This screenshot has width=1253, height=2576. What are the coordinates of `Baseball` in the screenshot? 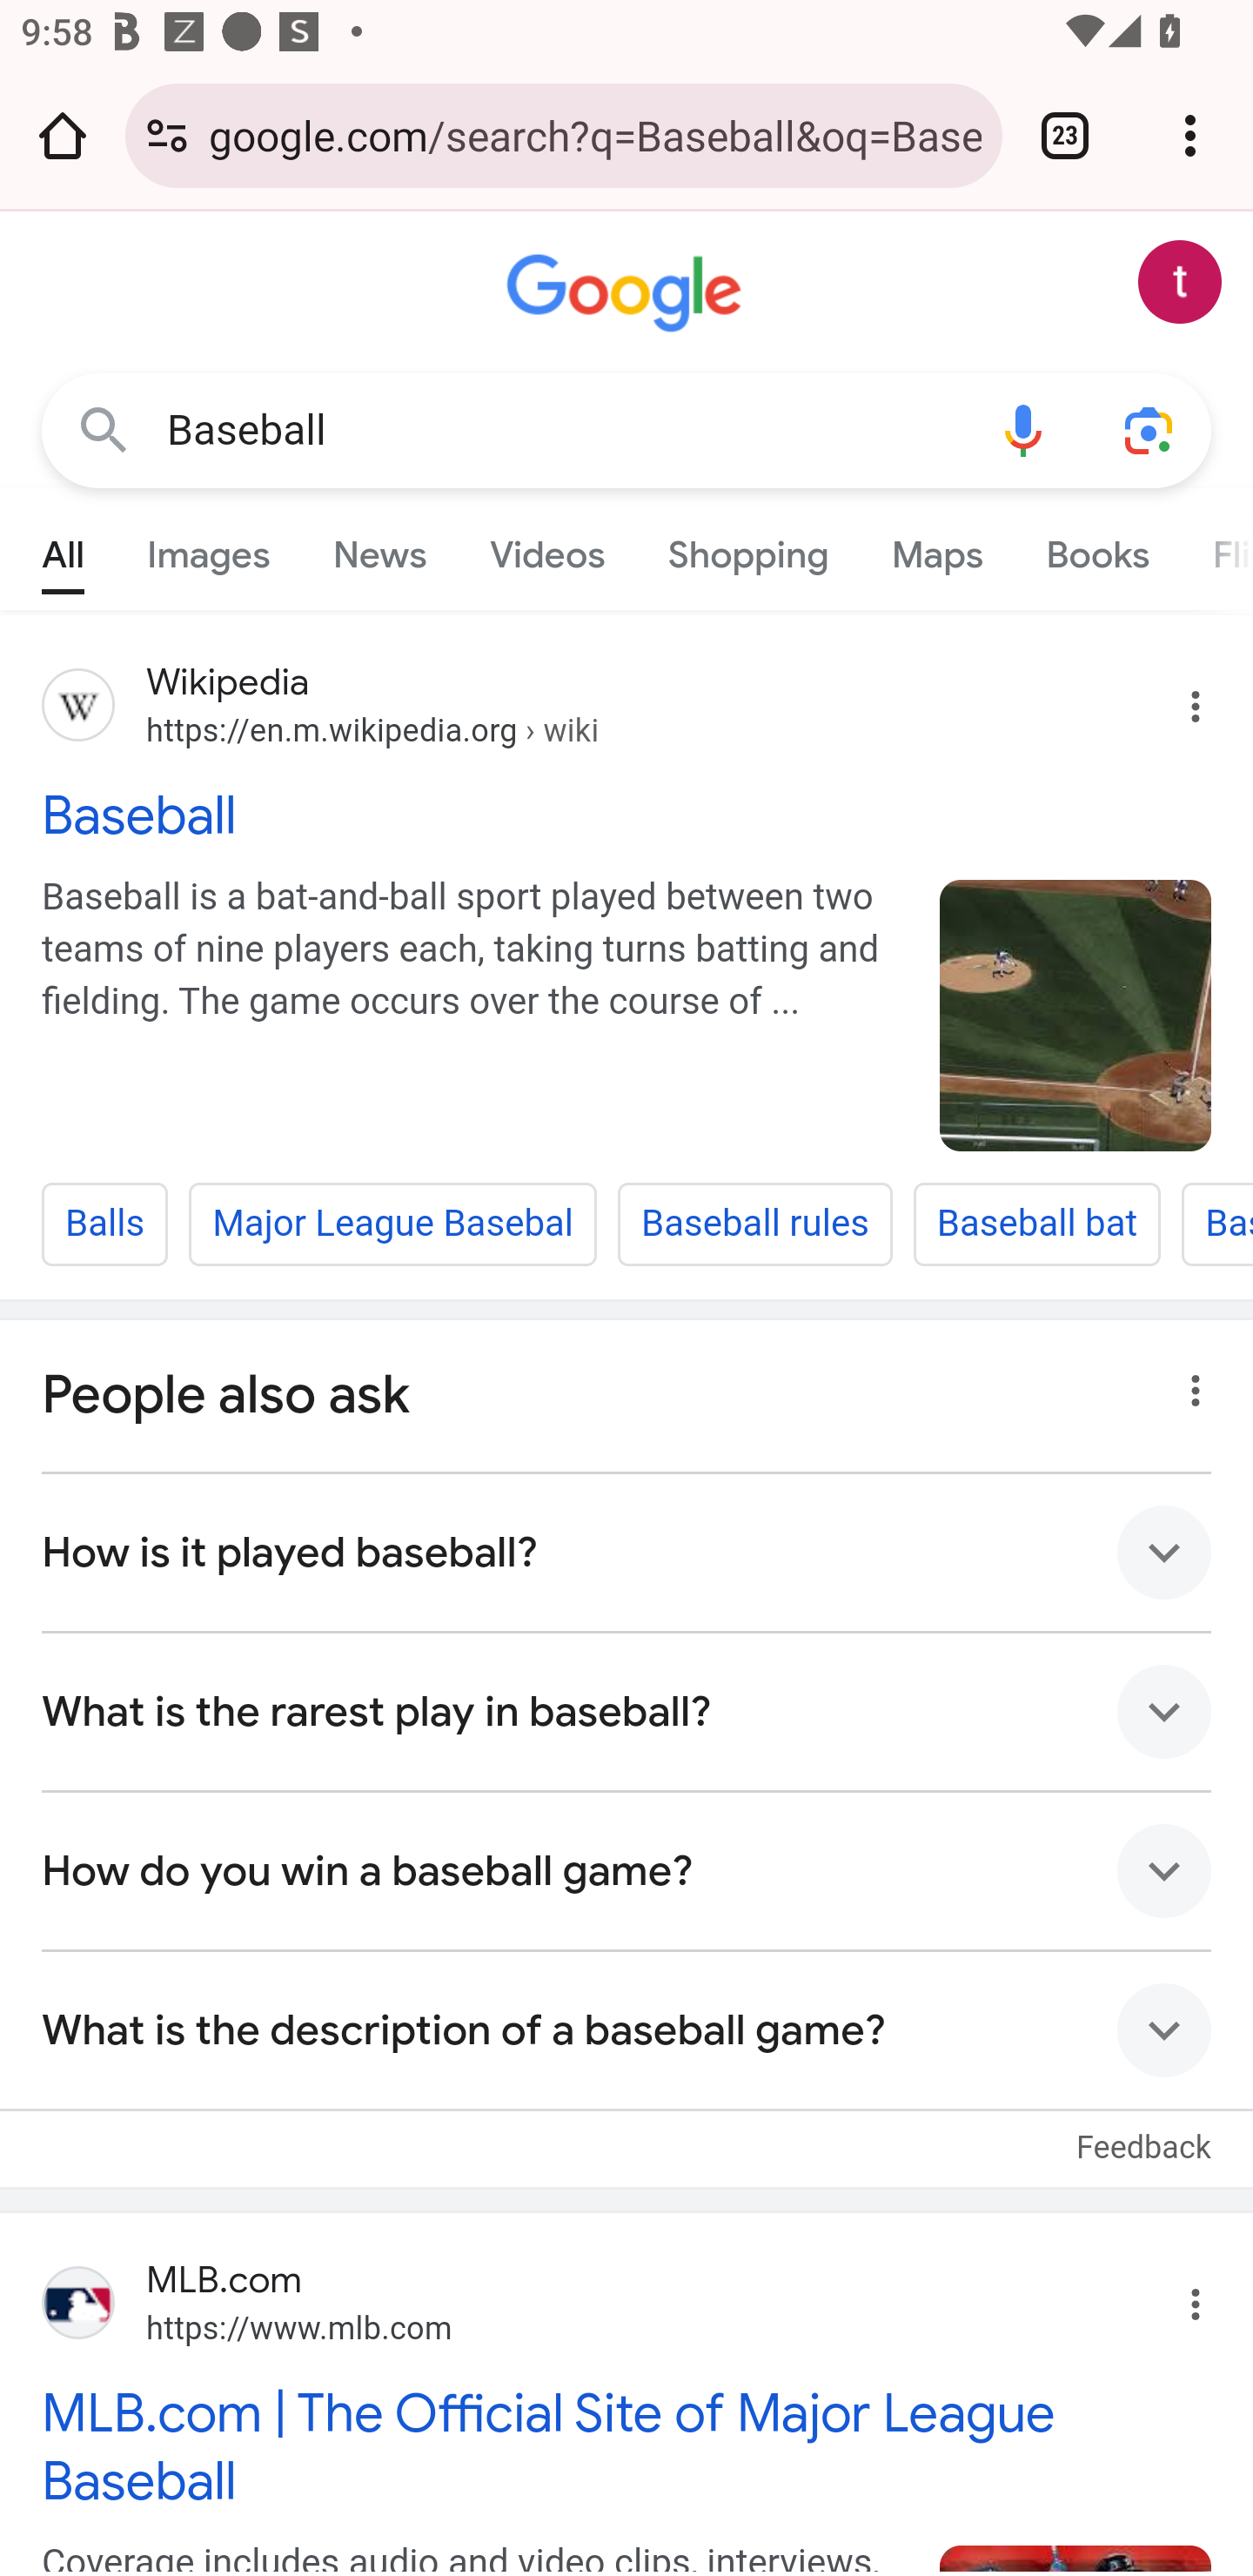 It's located at (564, 430).